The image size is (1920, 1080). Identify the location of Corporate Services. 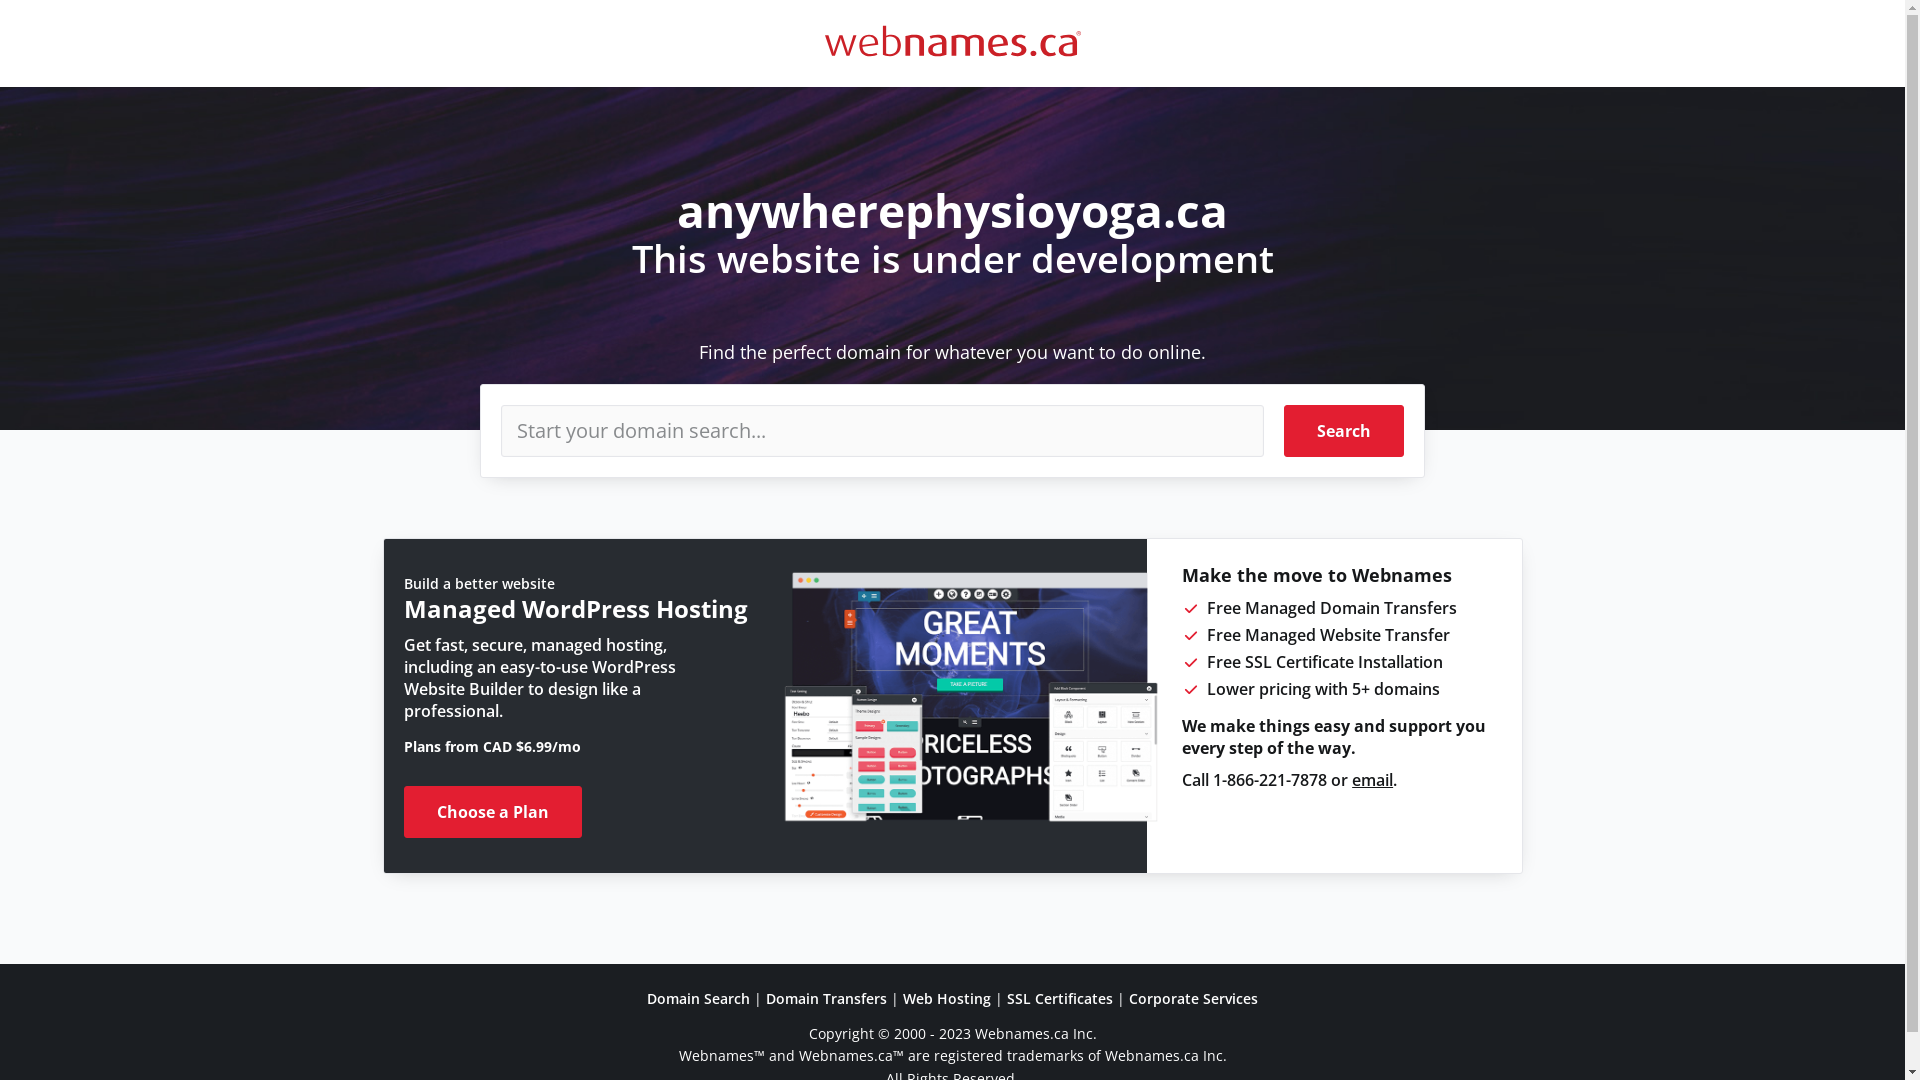
(1194, 998).